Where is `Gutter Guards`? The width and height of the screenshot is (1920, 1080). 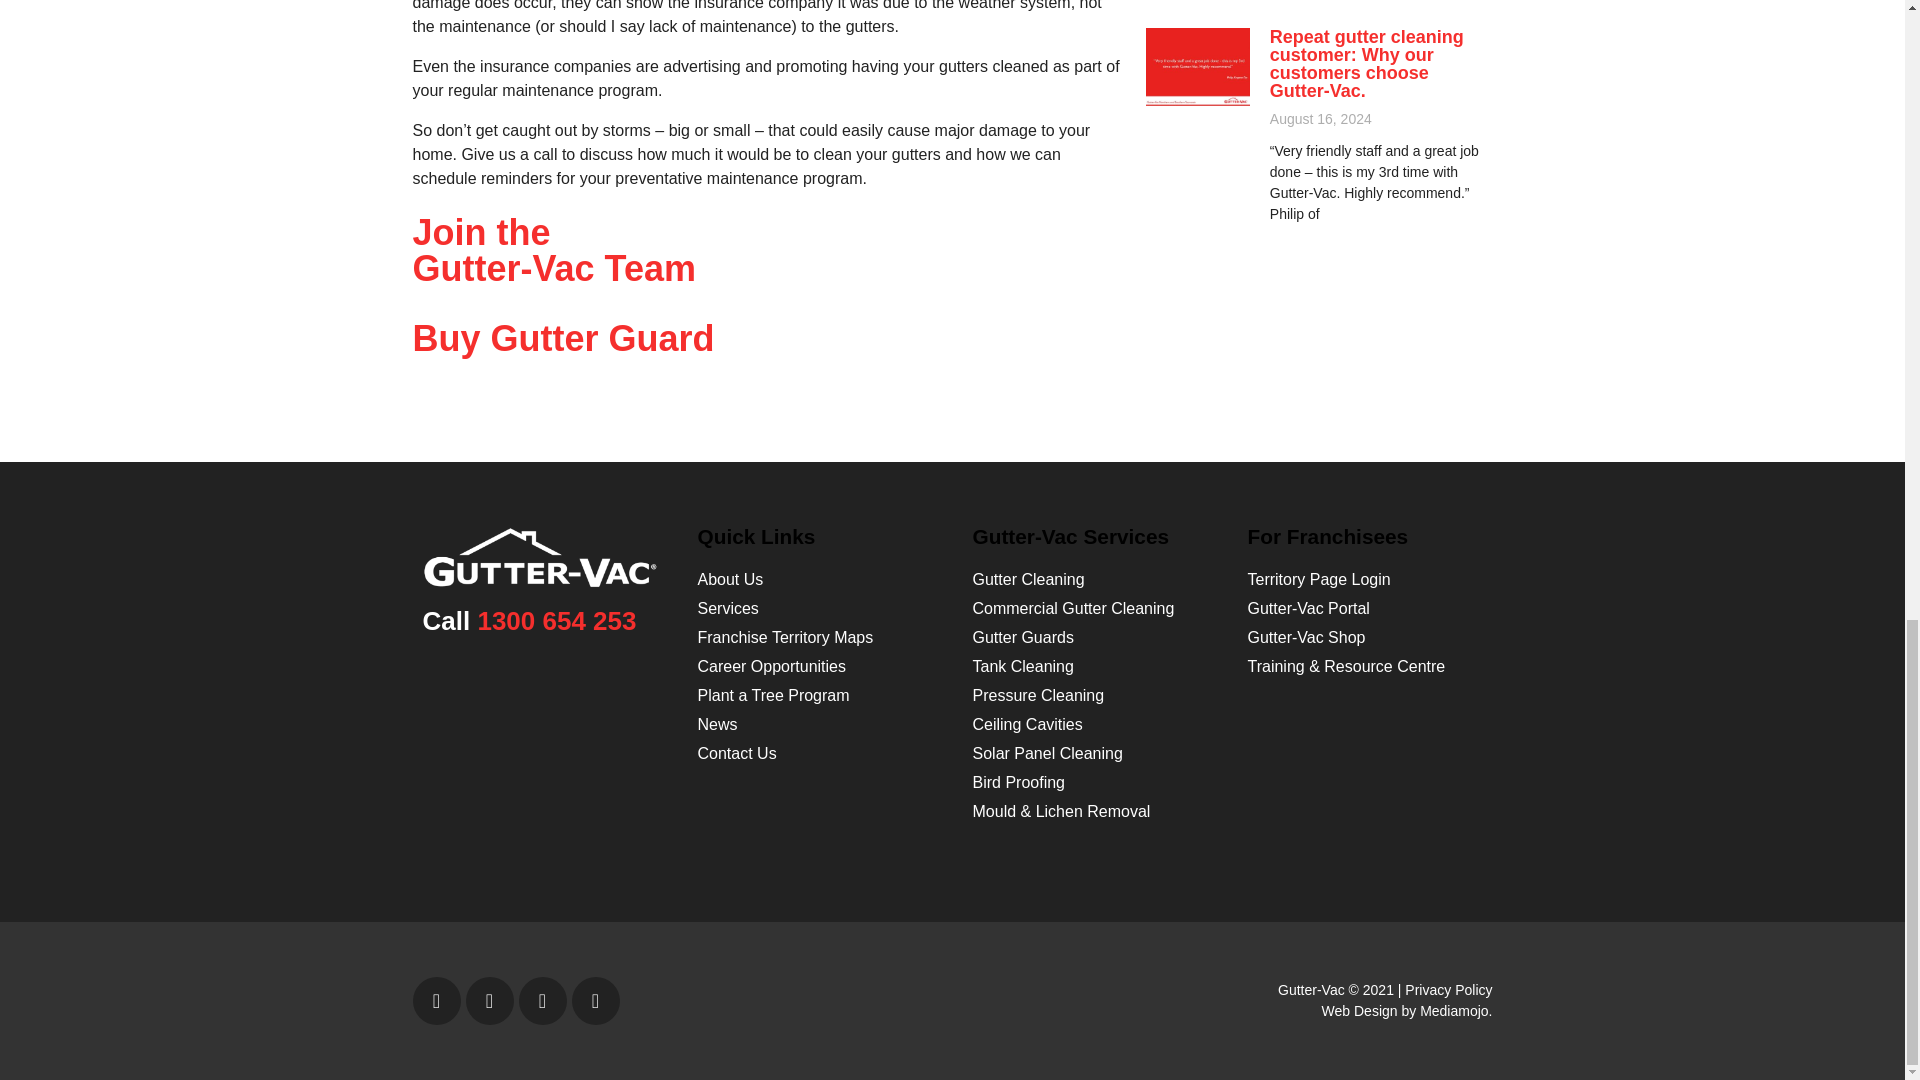
Gutter Guards is located at coordinates (1046, 754).